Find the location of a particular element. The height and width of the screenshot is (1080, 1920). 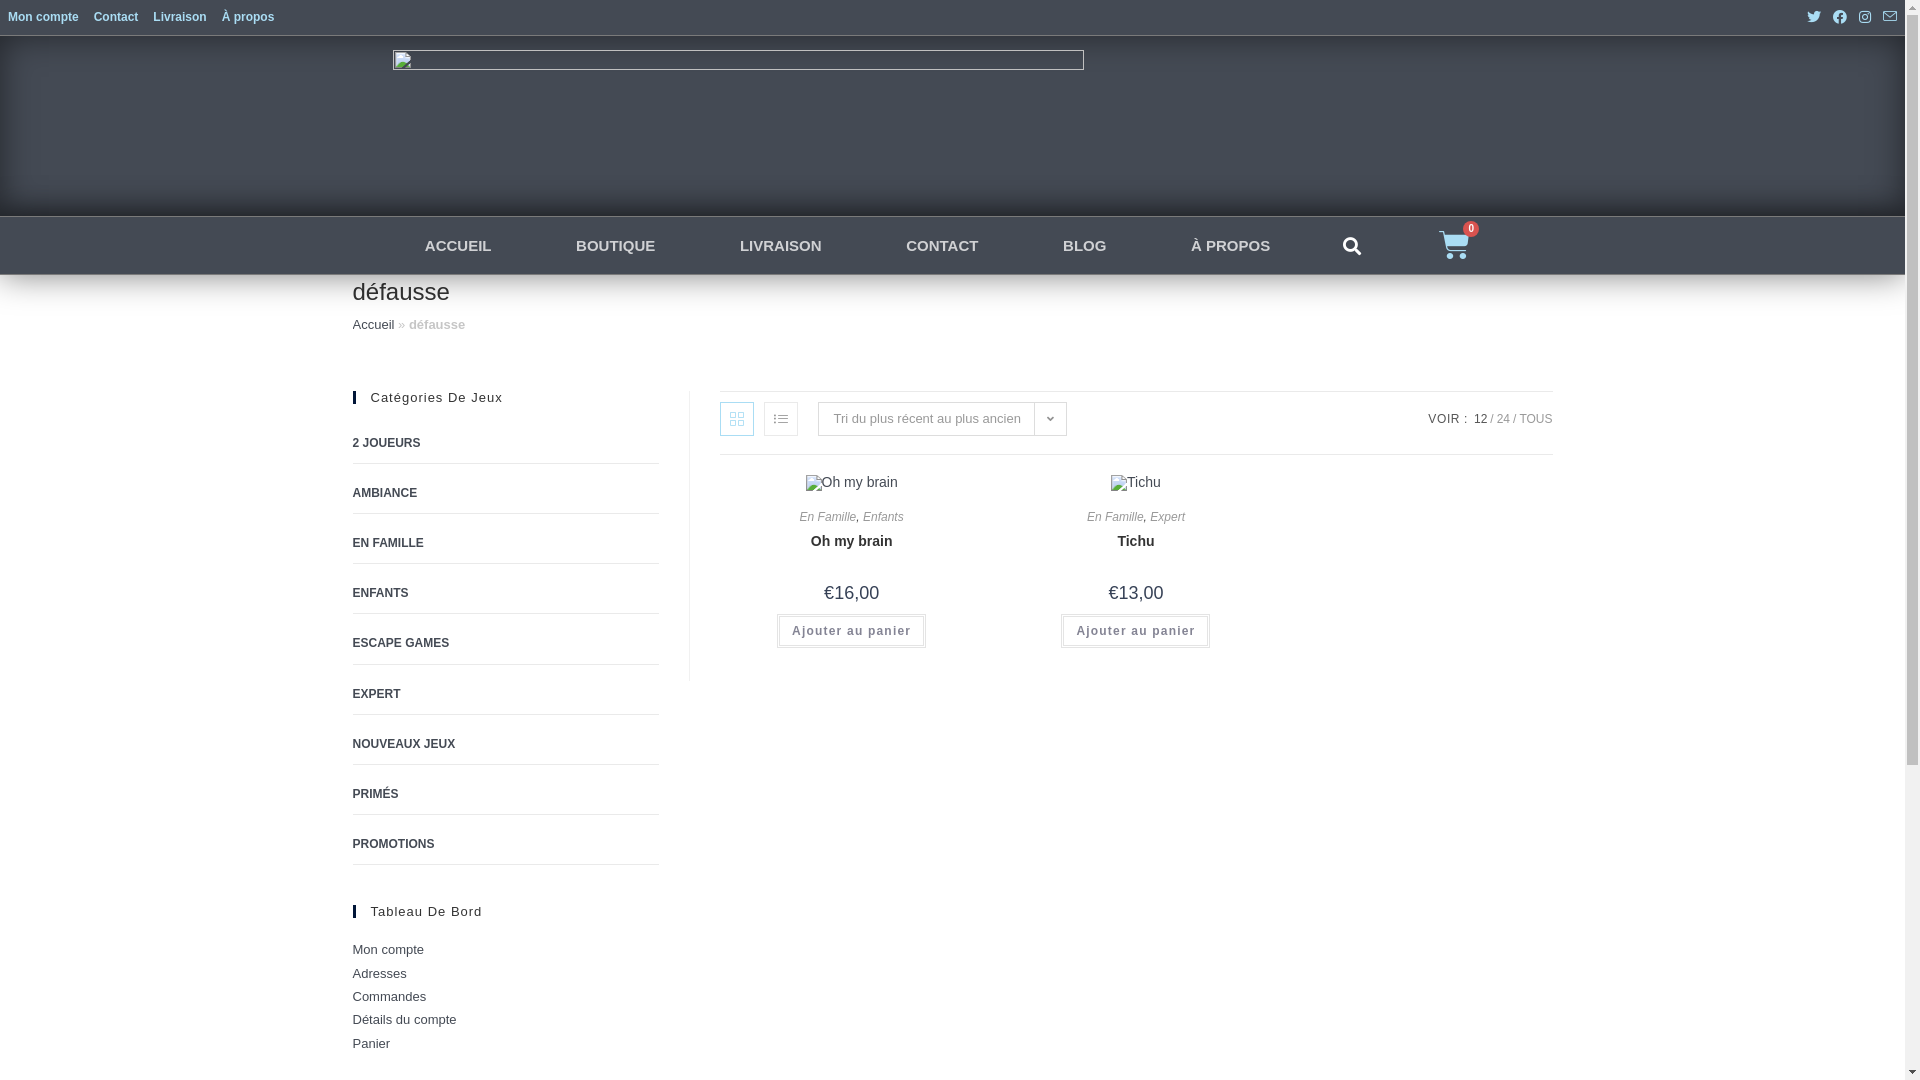

Panier is located at coordinates (371, 1044).